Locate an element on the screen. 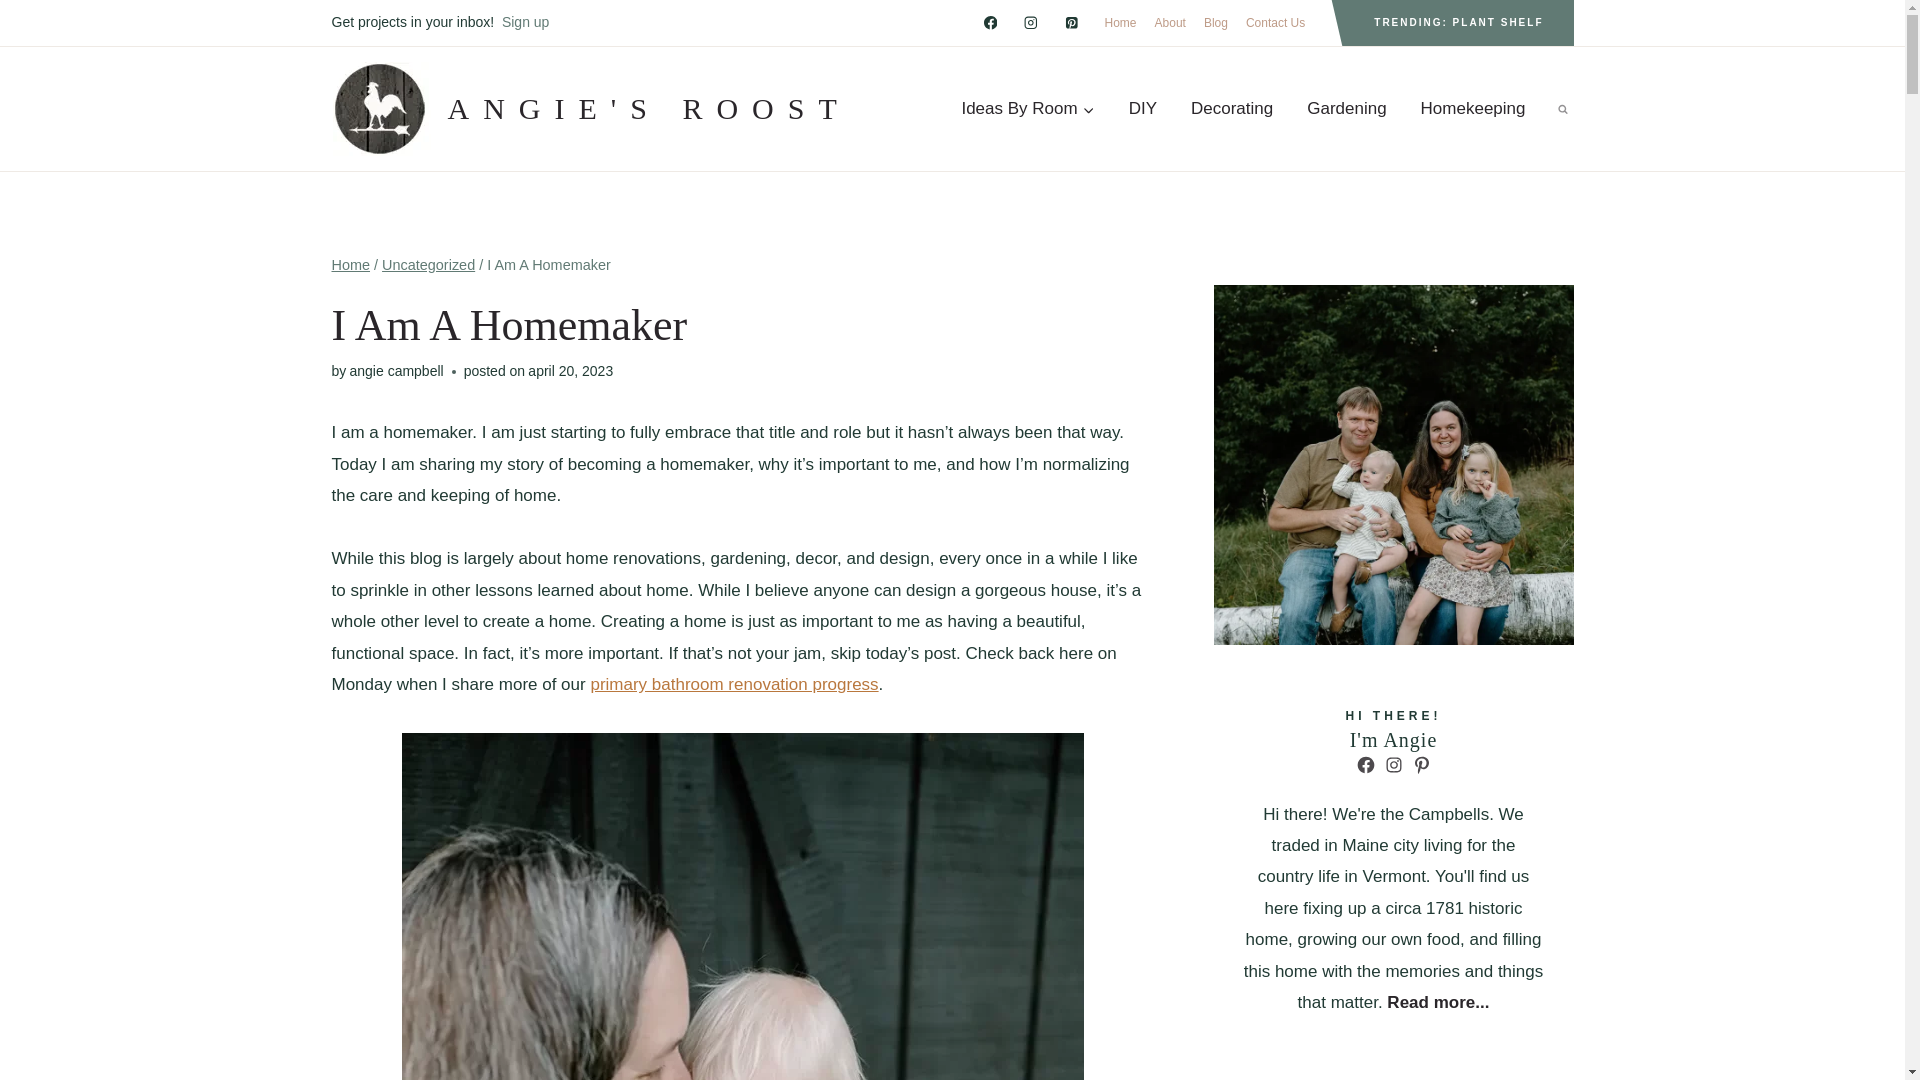 The height and width of the screenshot is (1080, 1920). Blog is located at coordinates (1215, 23).